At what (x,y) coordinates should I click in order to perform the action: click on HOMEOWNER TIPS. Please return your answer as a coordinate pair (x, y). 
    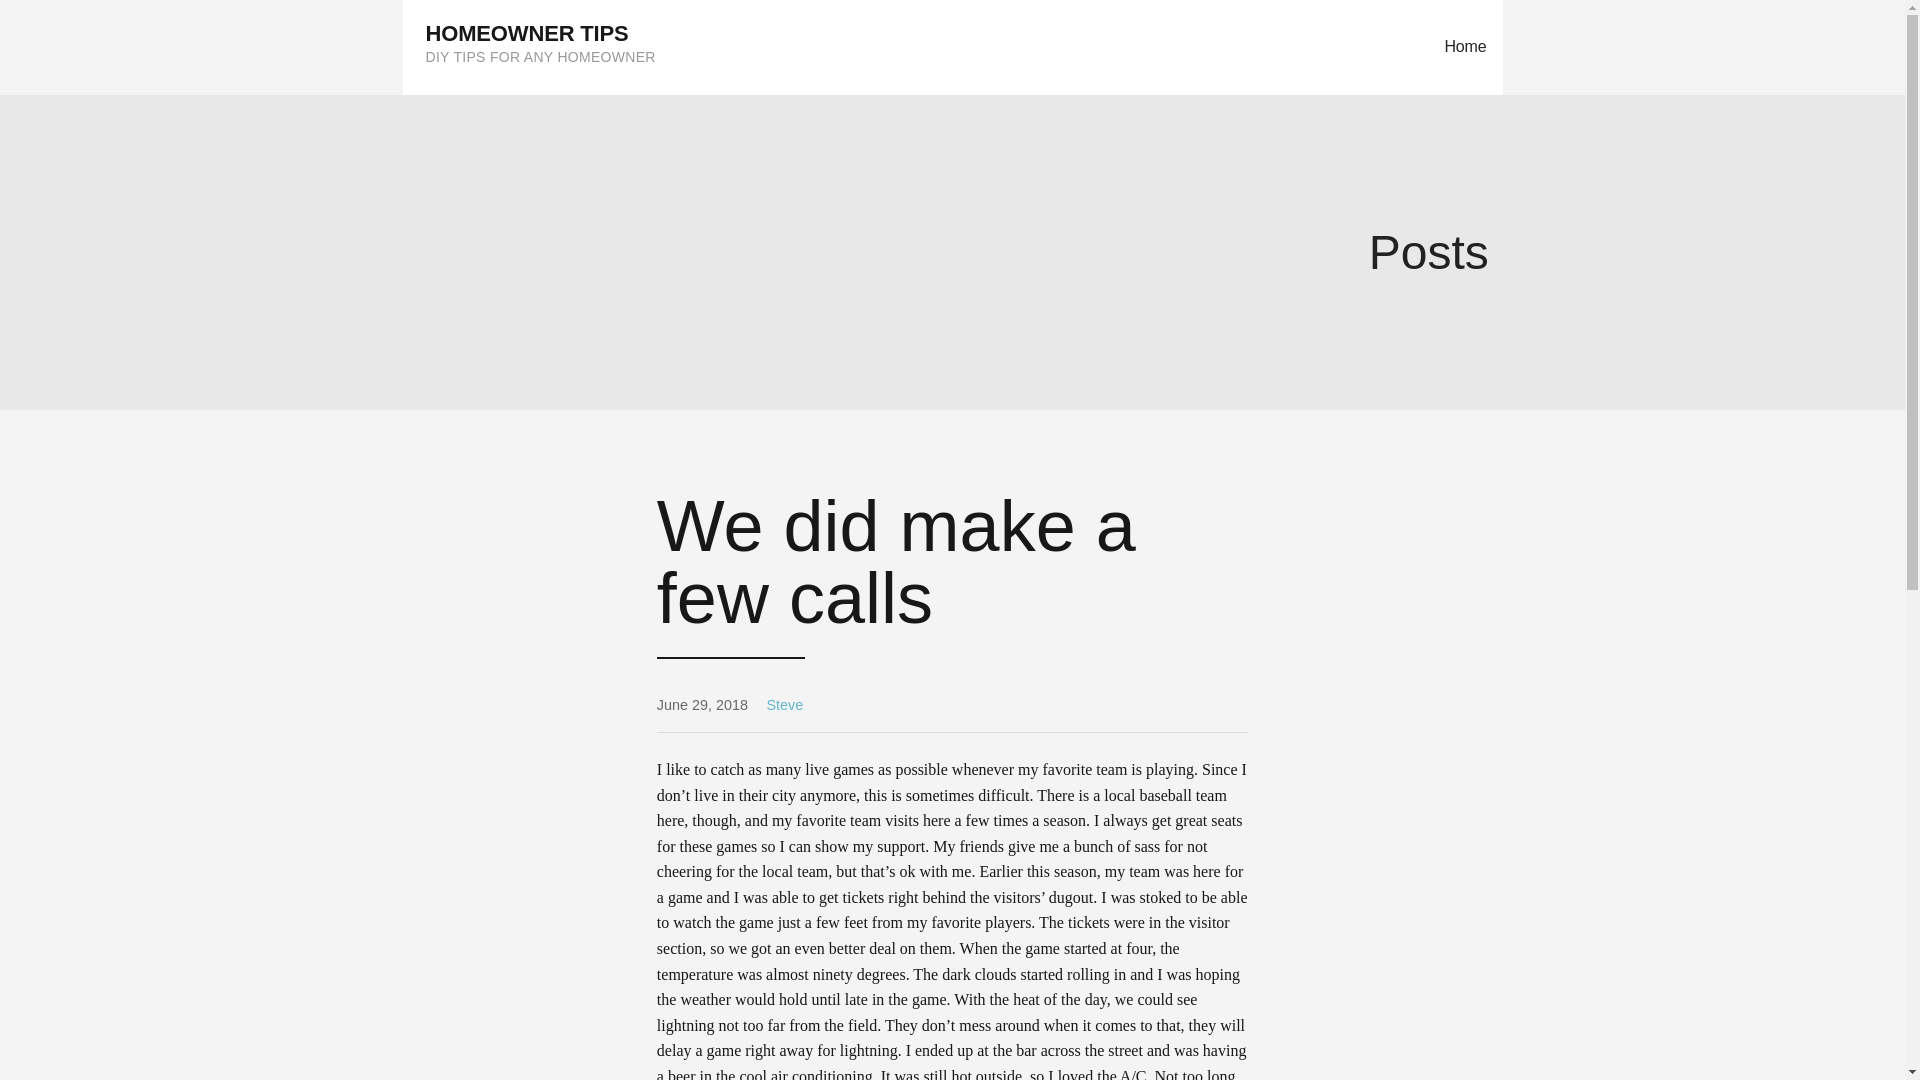
    Looking at the image, I should click on (528, 33).